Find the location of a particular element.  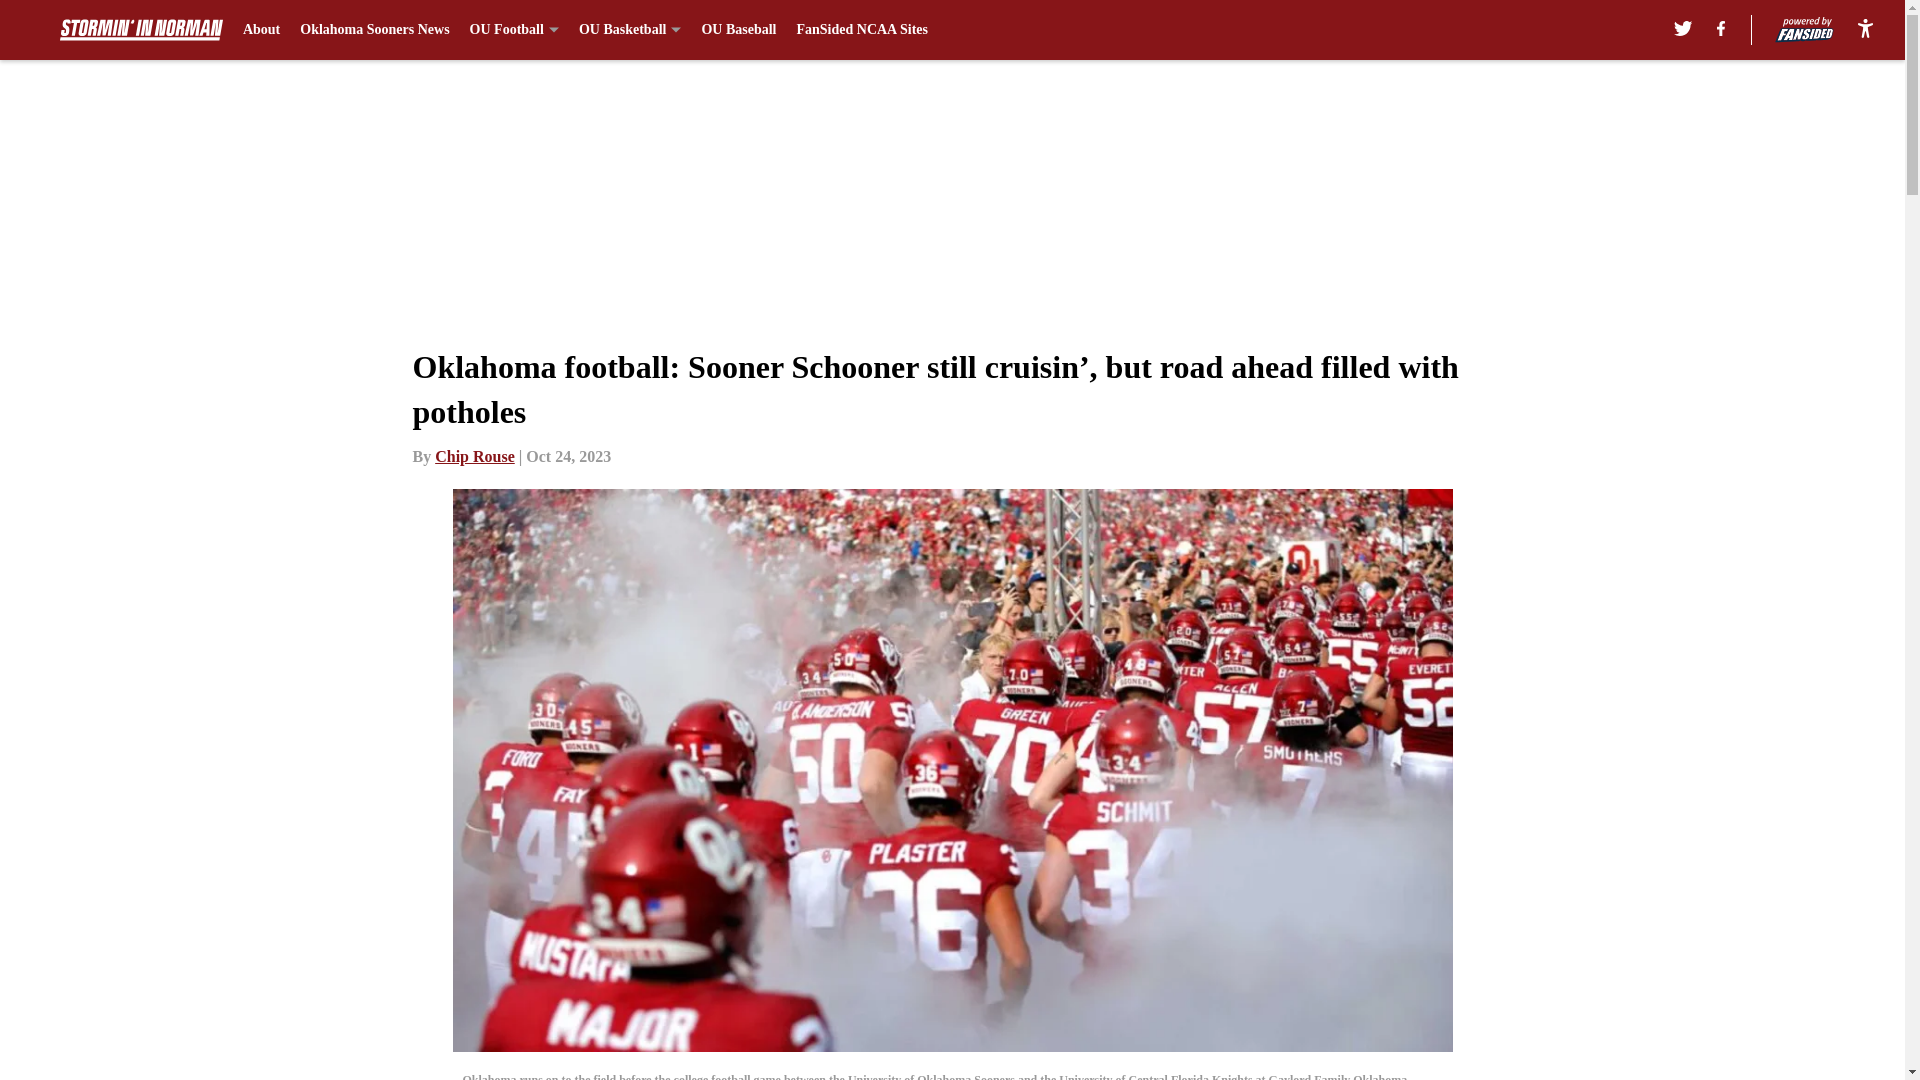

OU Baseball is located at coordinates (738, 30).